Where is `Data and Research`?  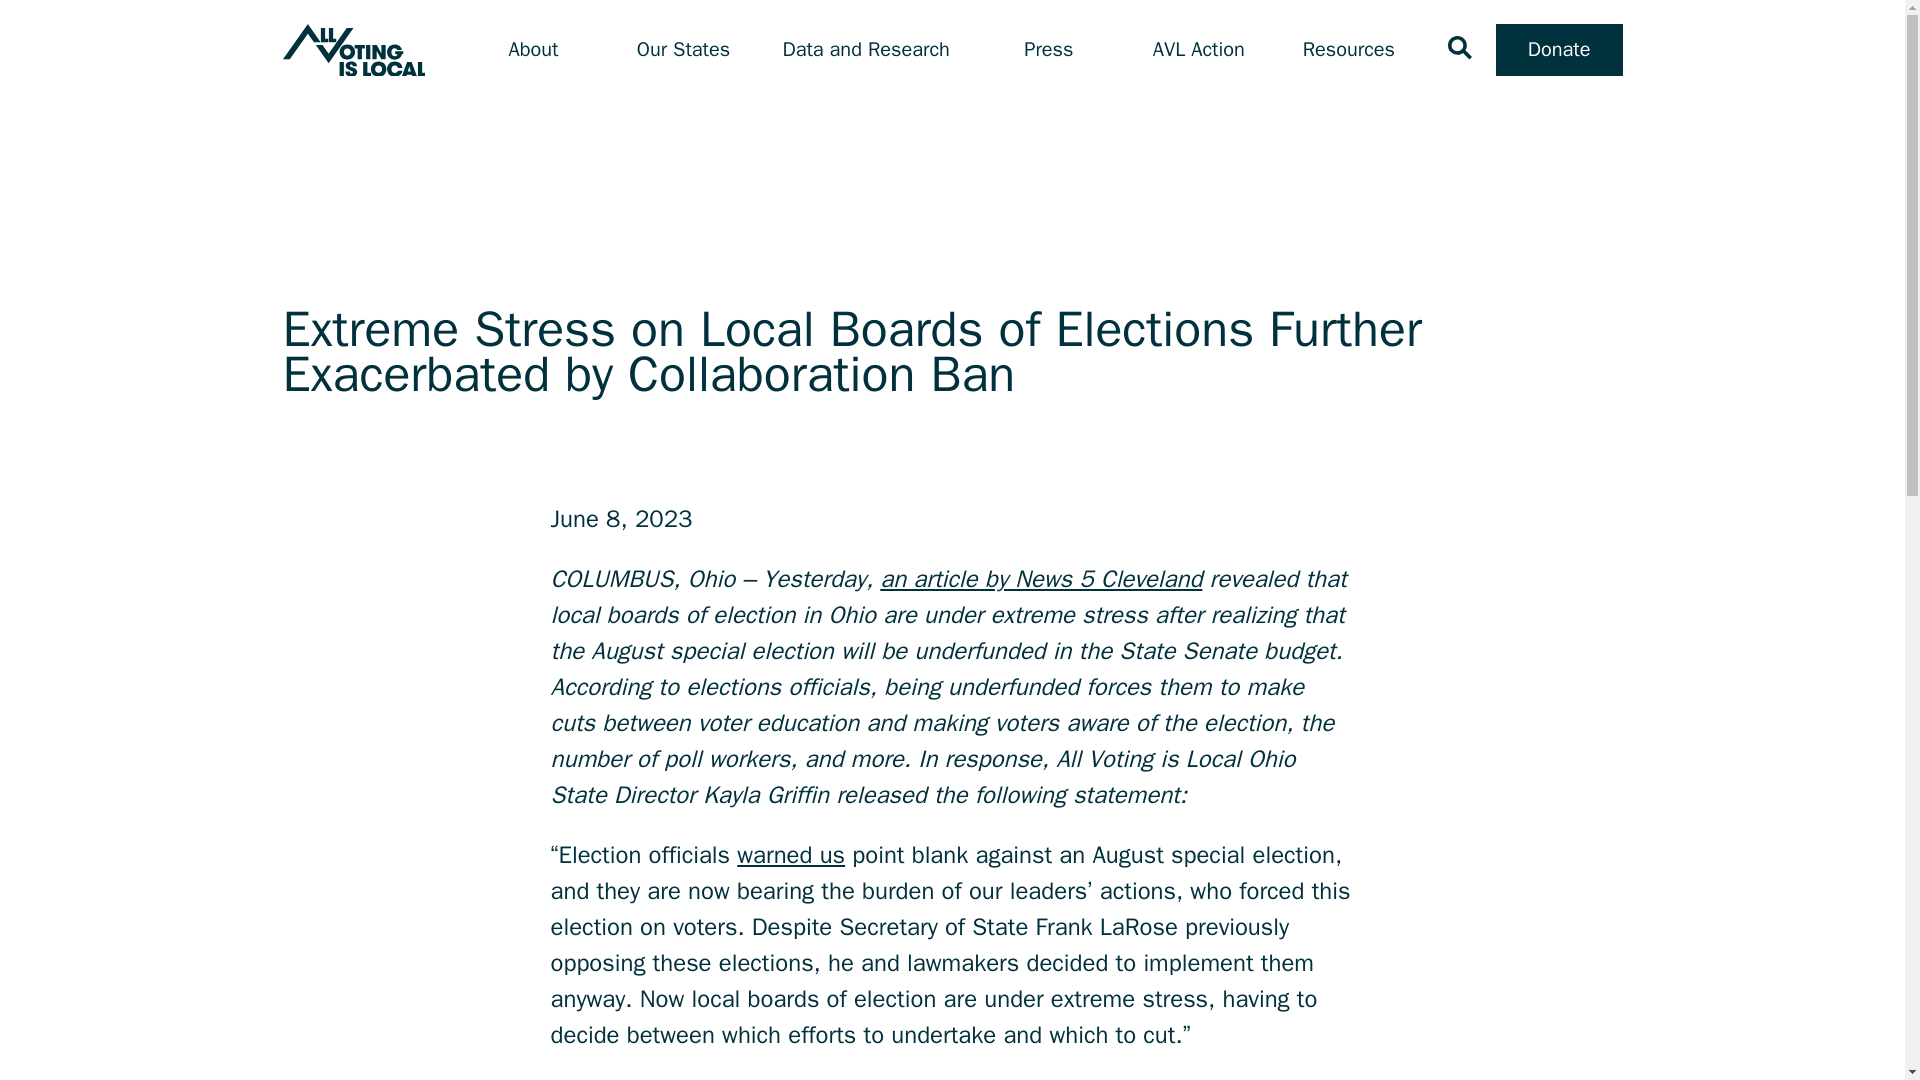
Data and Research is located at coordinates (866, 50).